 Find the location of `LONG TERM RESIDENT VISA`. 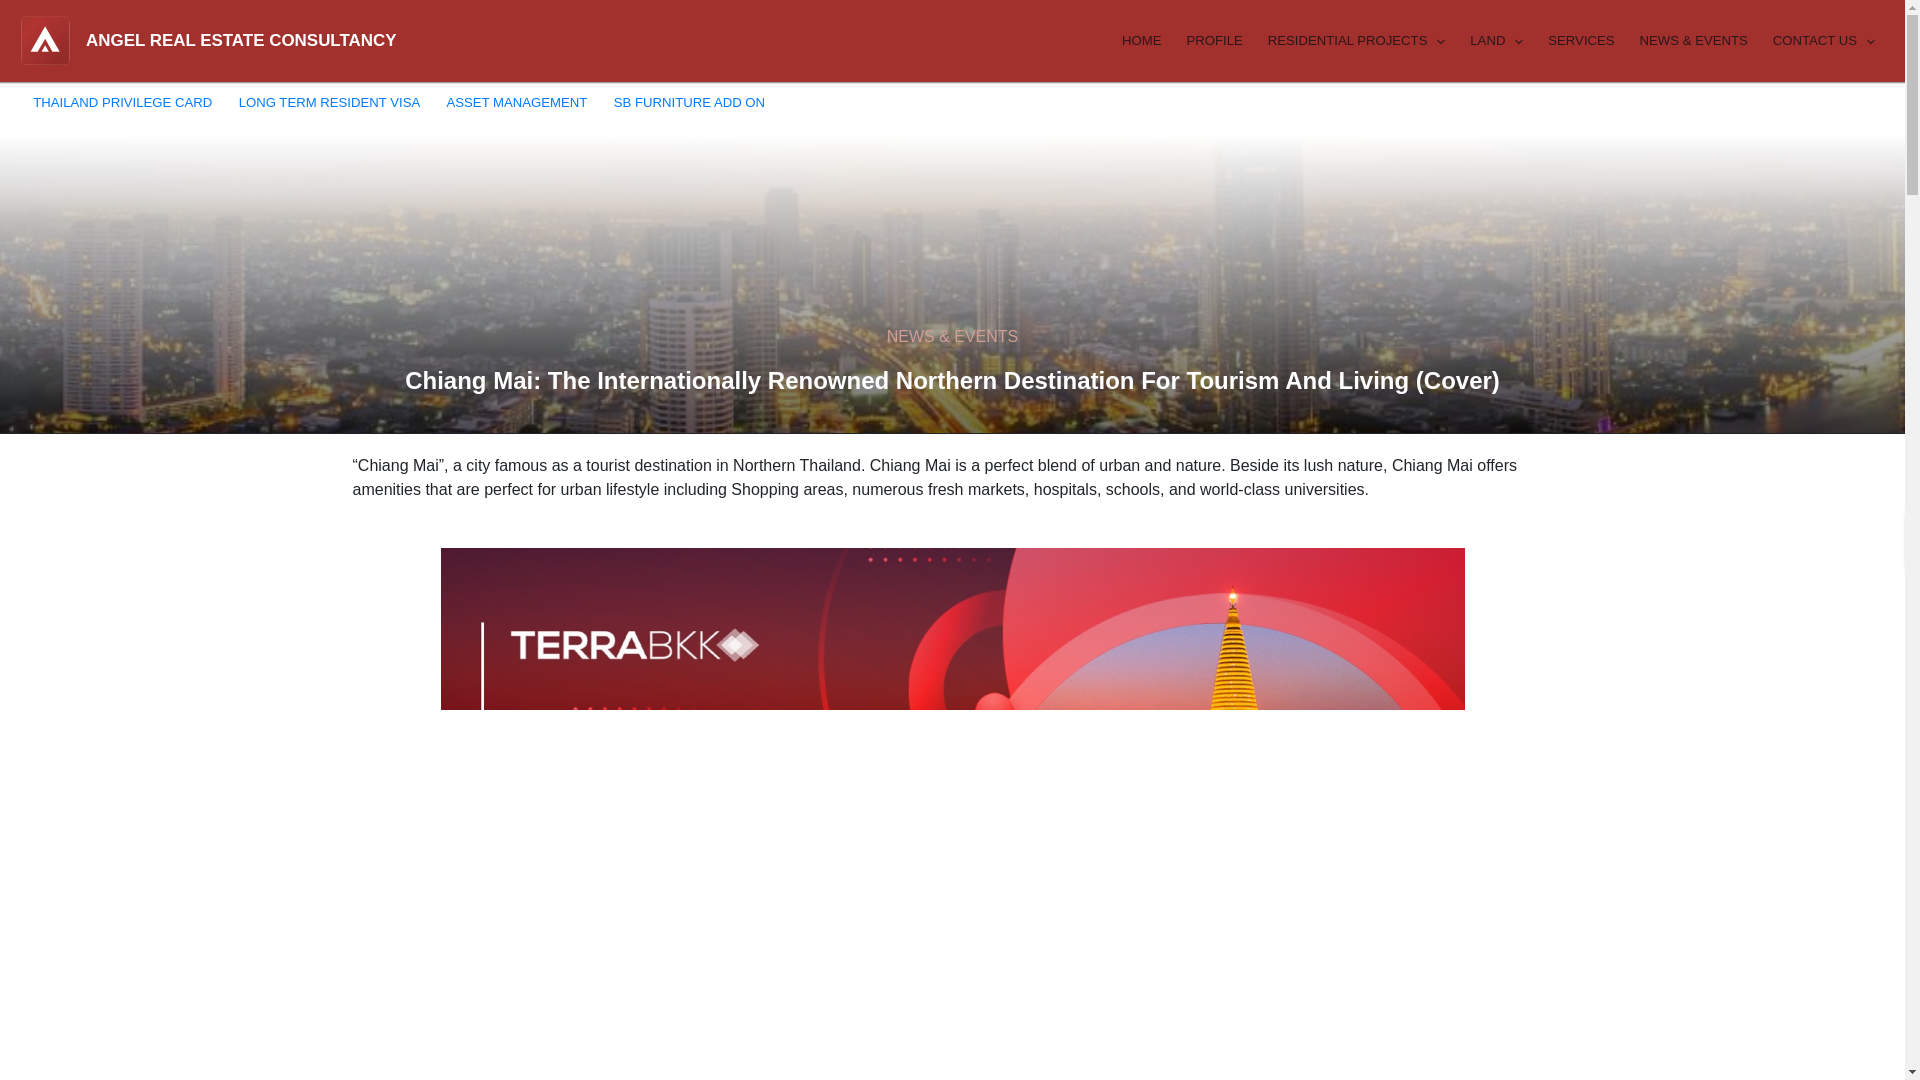

LONG TERM RESIDENT VISA is located at coordinates (328, 102).